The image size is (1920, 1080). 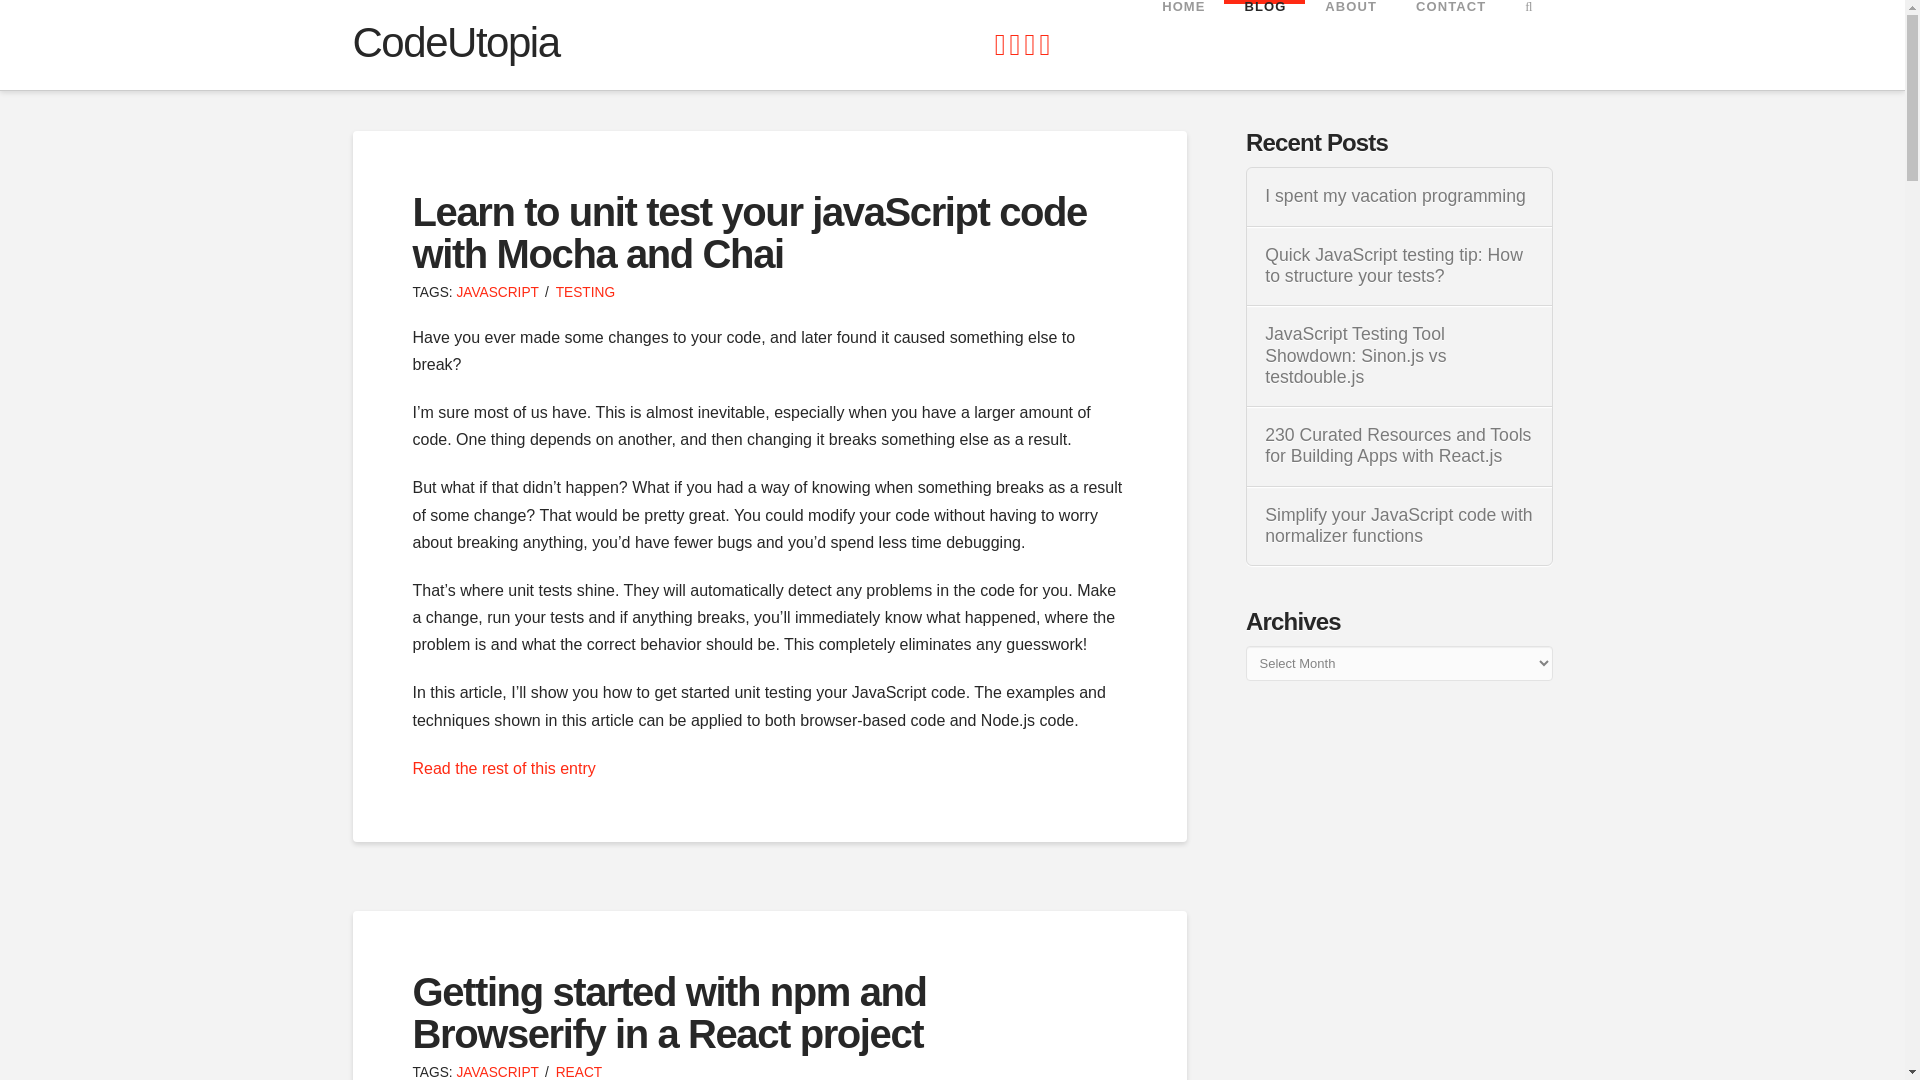 I want to click on JAVASCRIPT, so click(x=498, y=1072).